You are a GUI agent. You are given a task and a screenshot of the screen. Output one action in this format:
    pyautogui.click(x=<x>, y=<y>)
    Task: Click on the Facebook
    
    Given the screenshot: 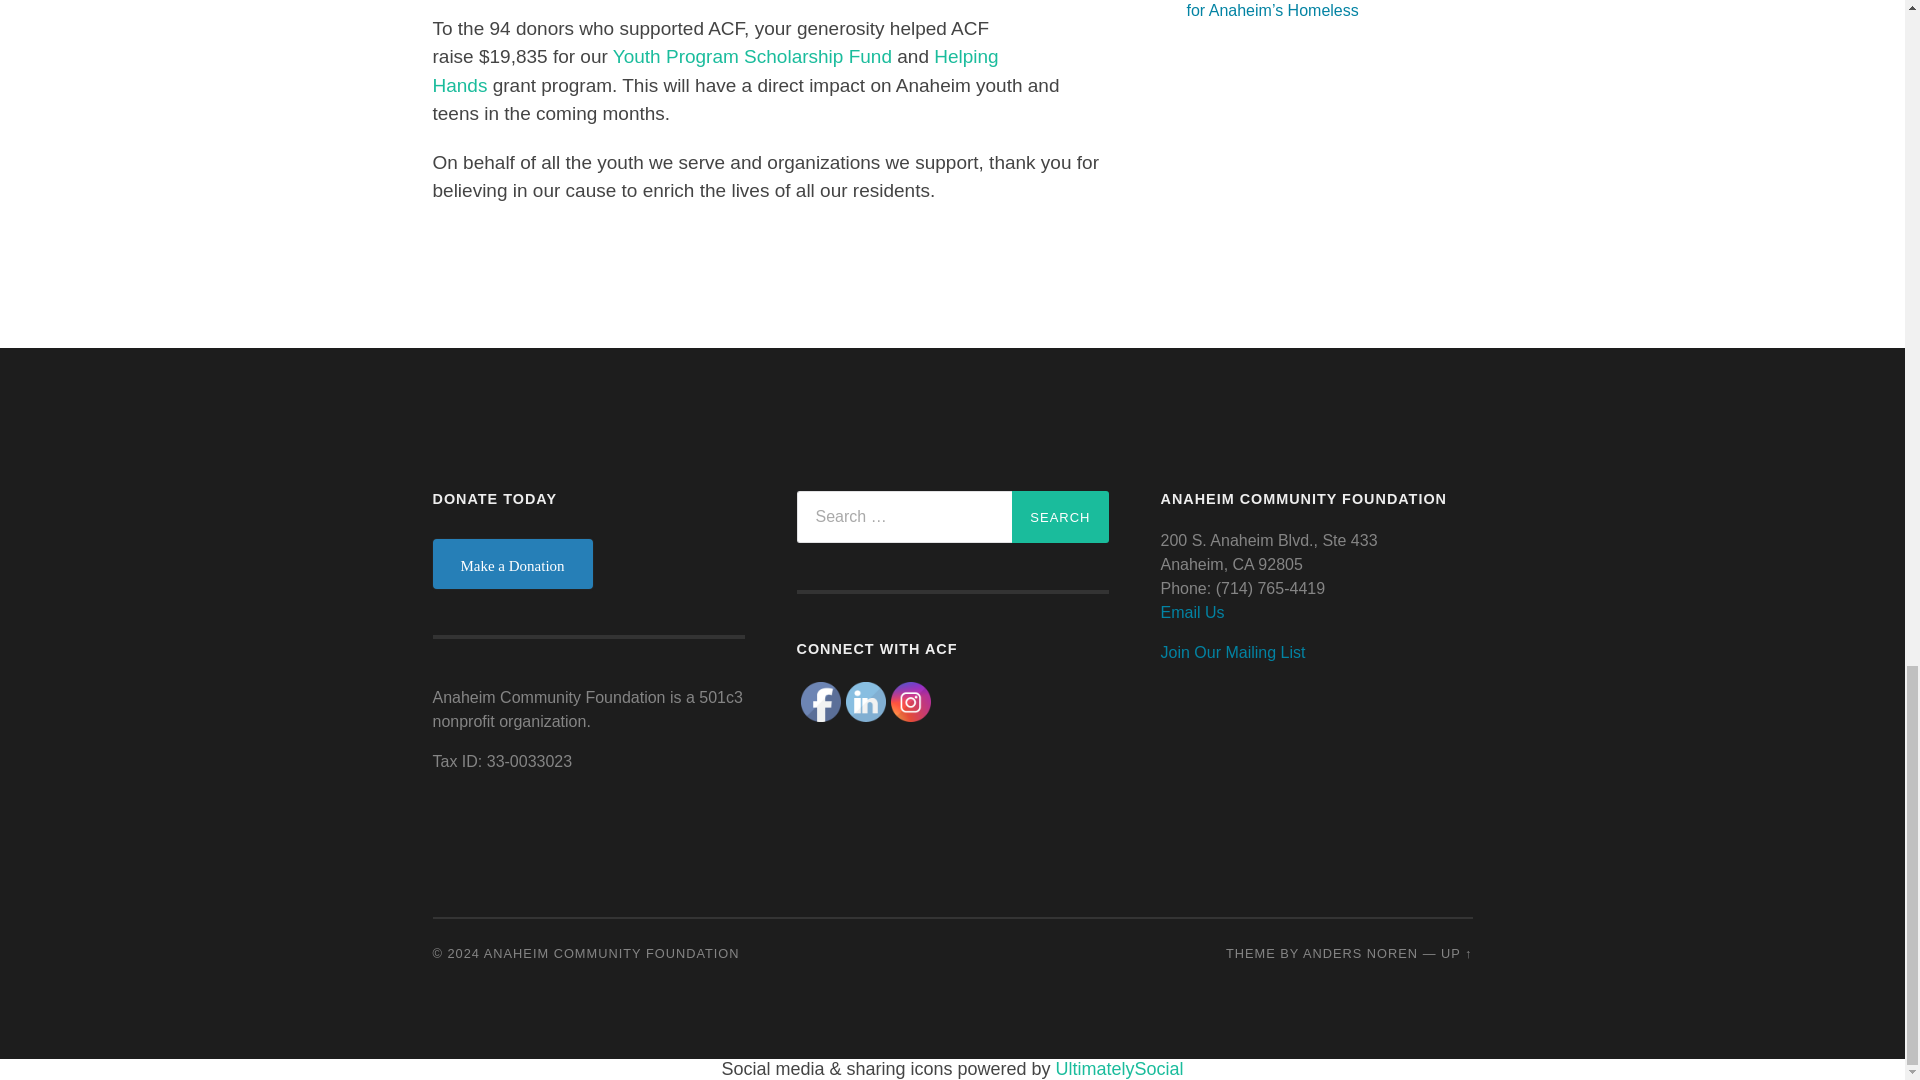 What is the action you would take?
    pyautogui.click(x=820, y=702)
    